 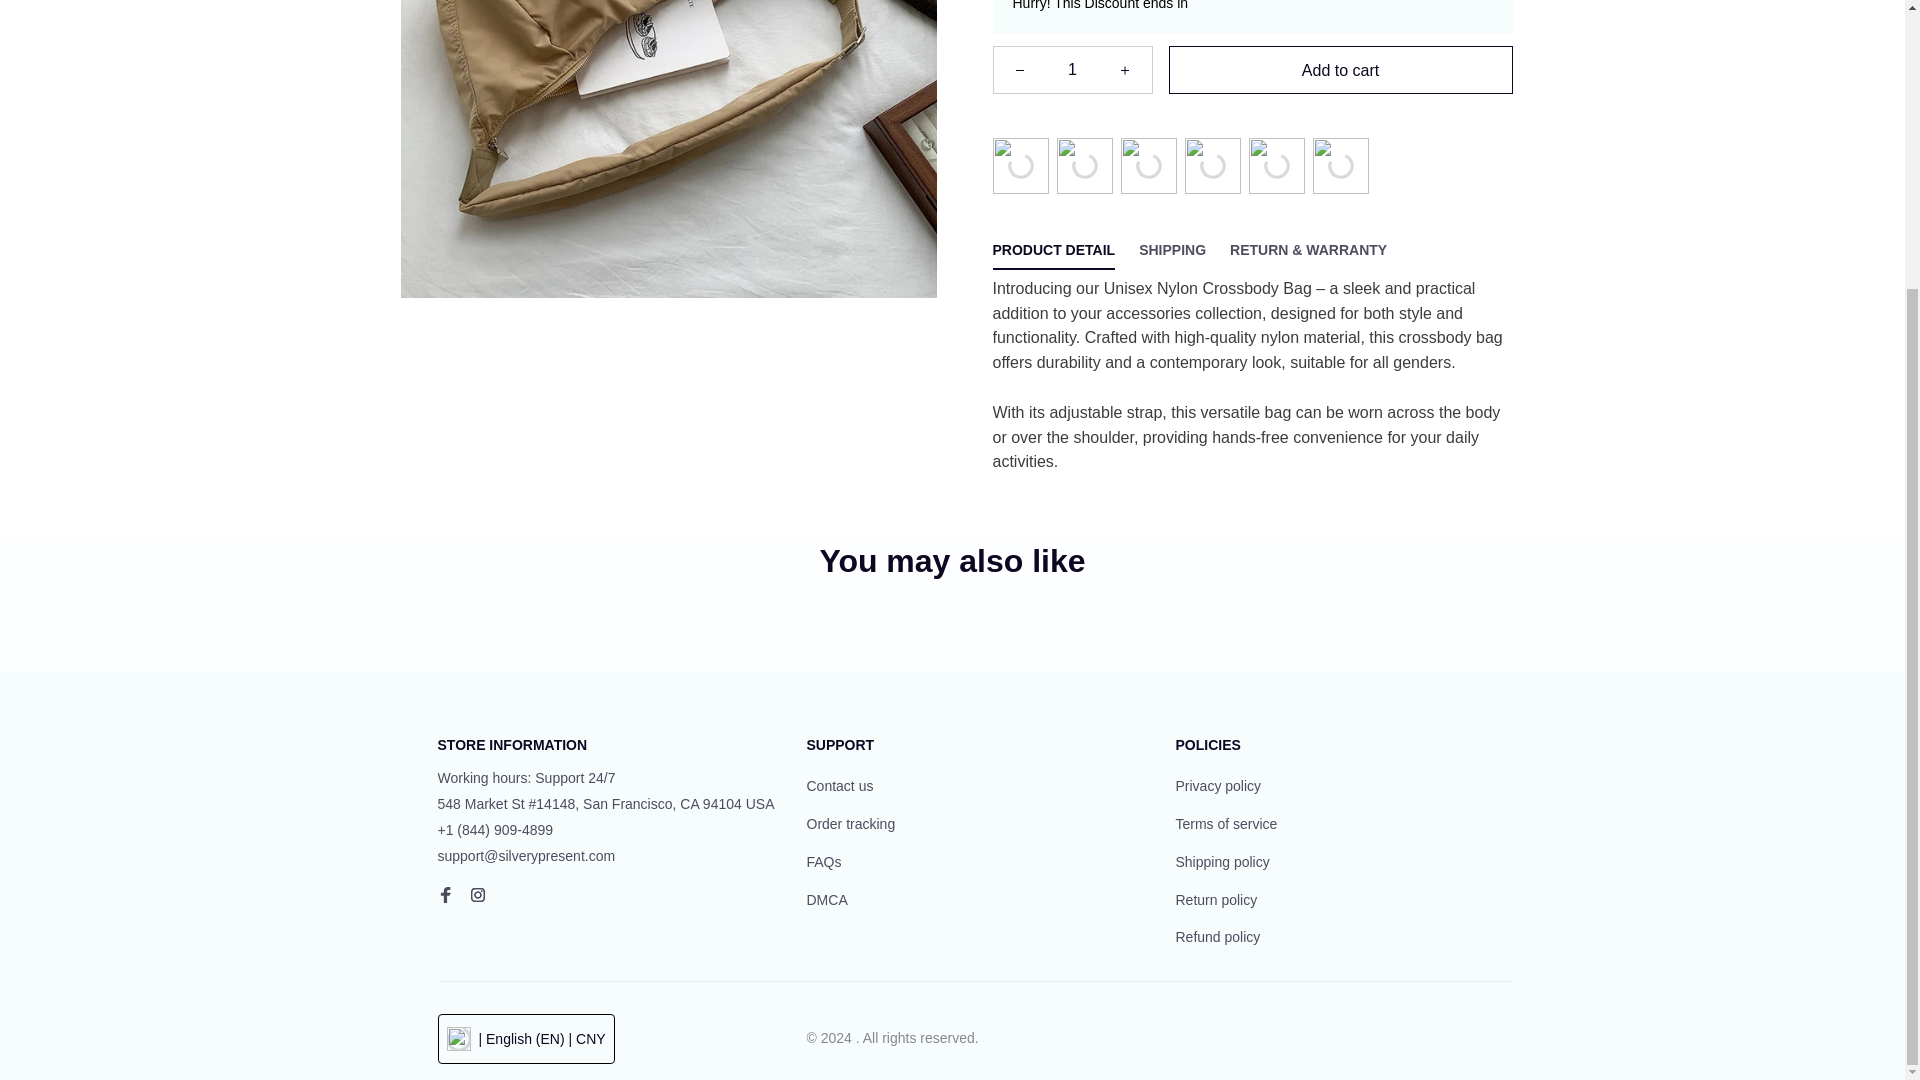 What do you see at coordinates (823, 862) in the screenshot?
I see `FAQs` at bounding box center [823, 862].